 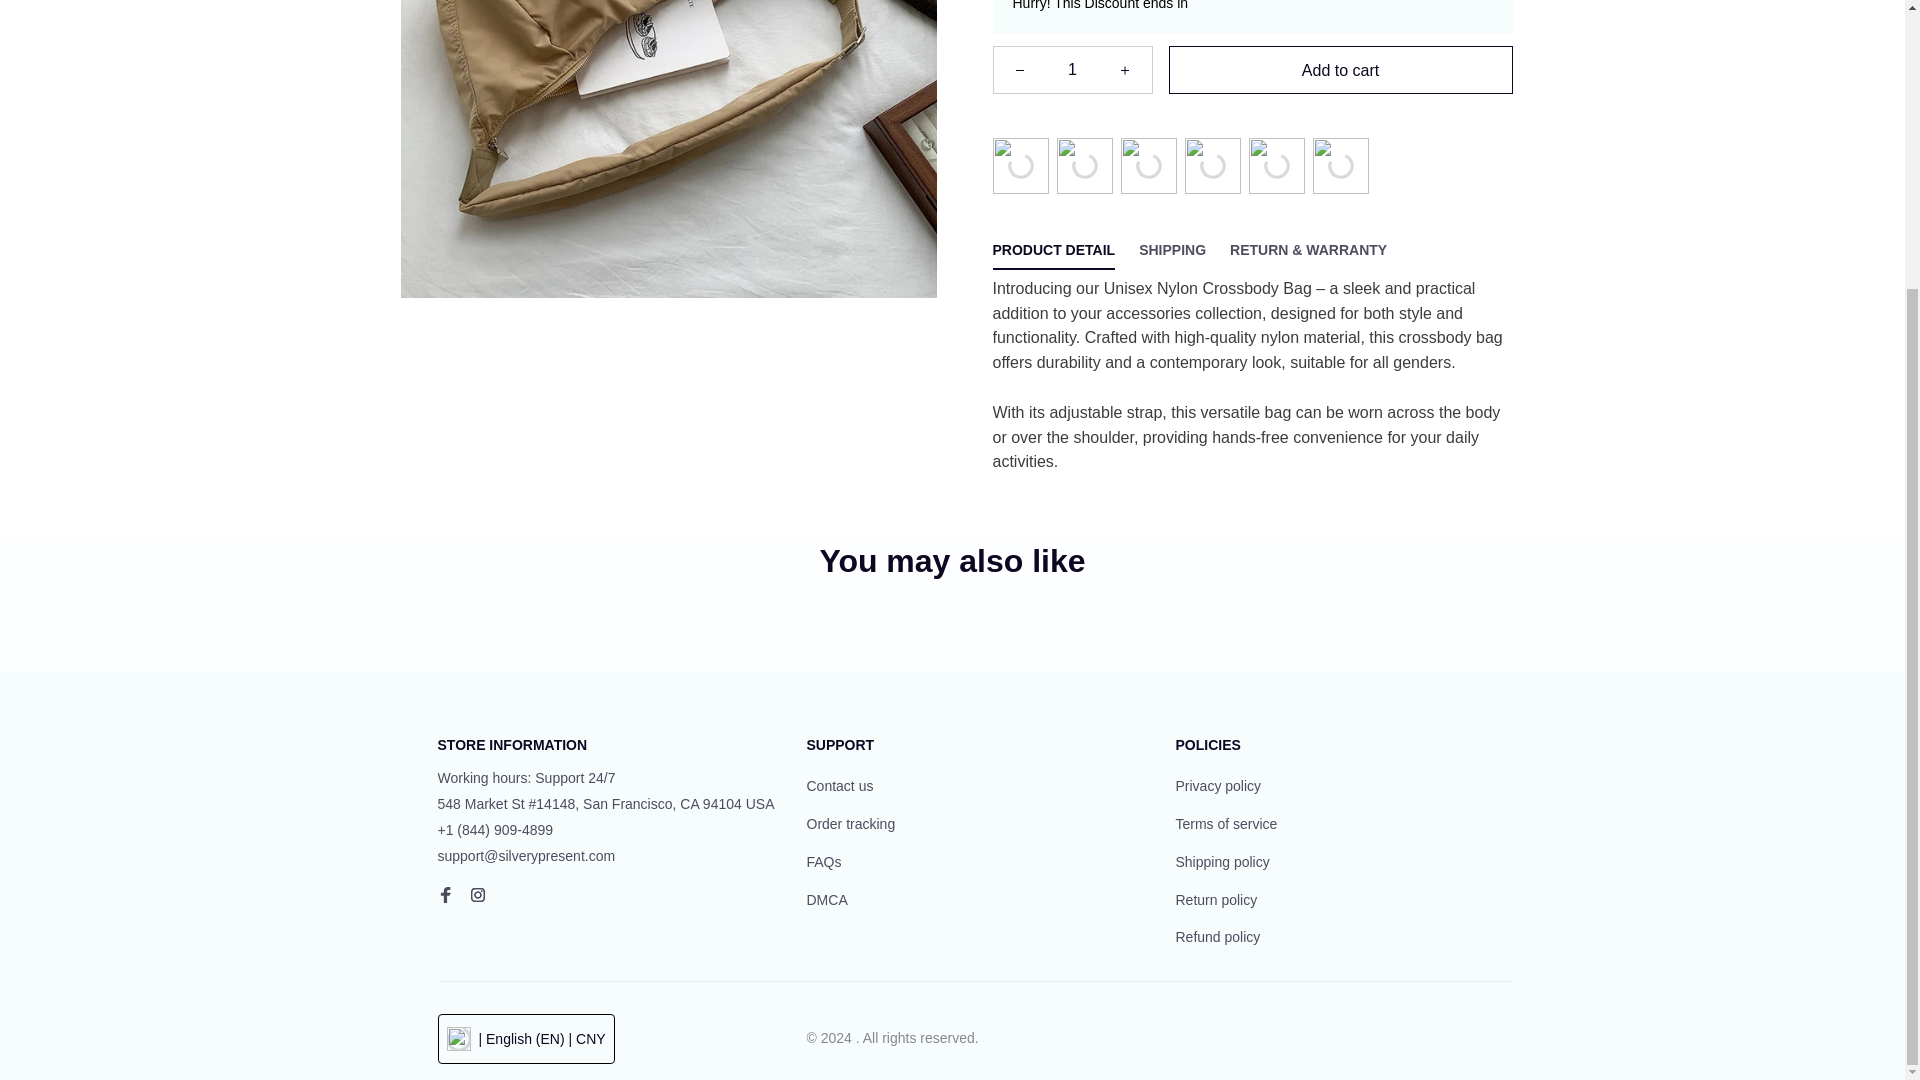 What do you see at coordinates (823, 862) in the screenshot?
I see `FAQs` at bounding box center [823, 862].